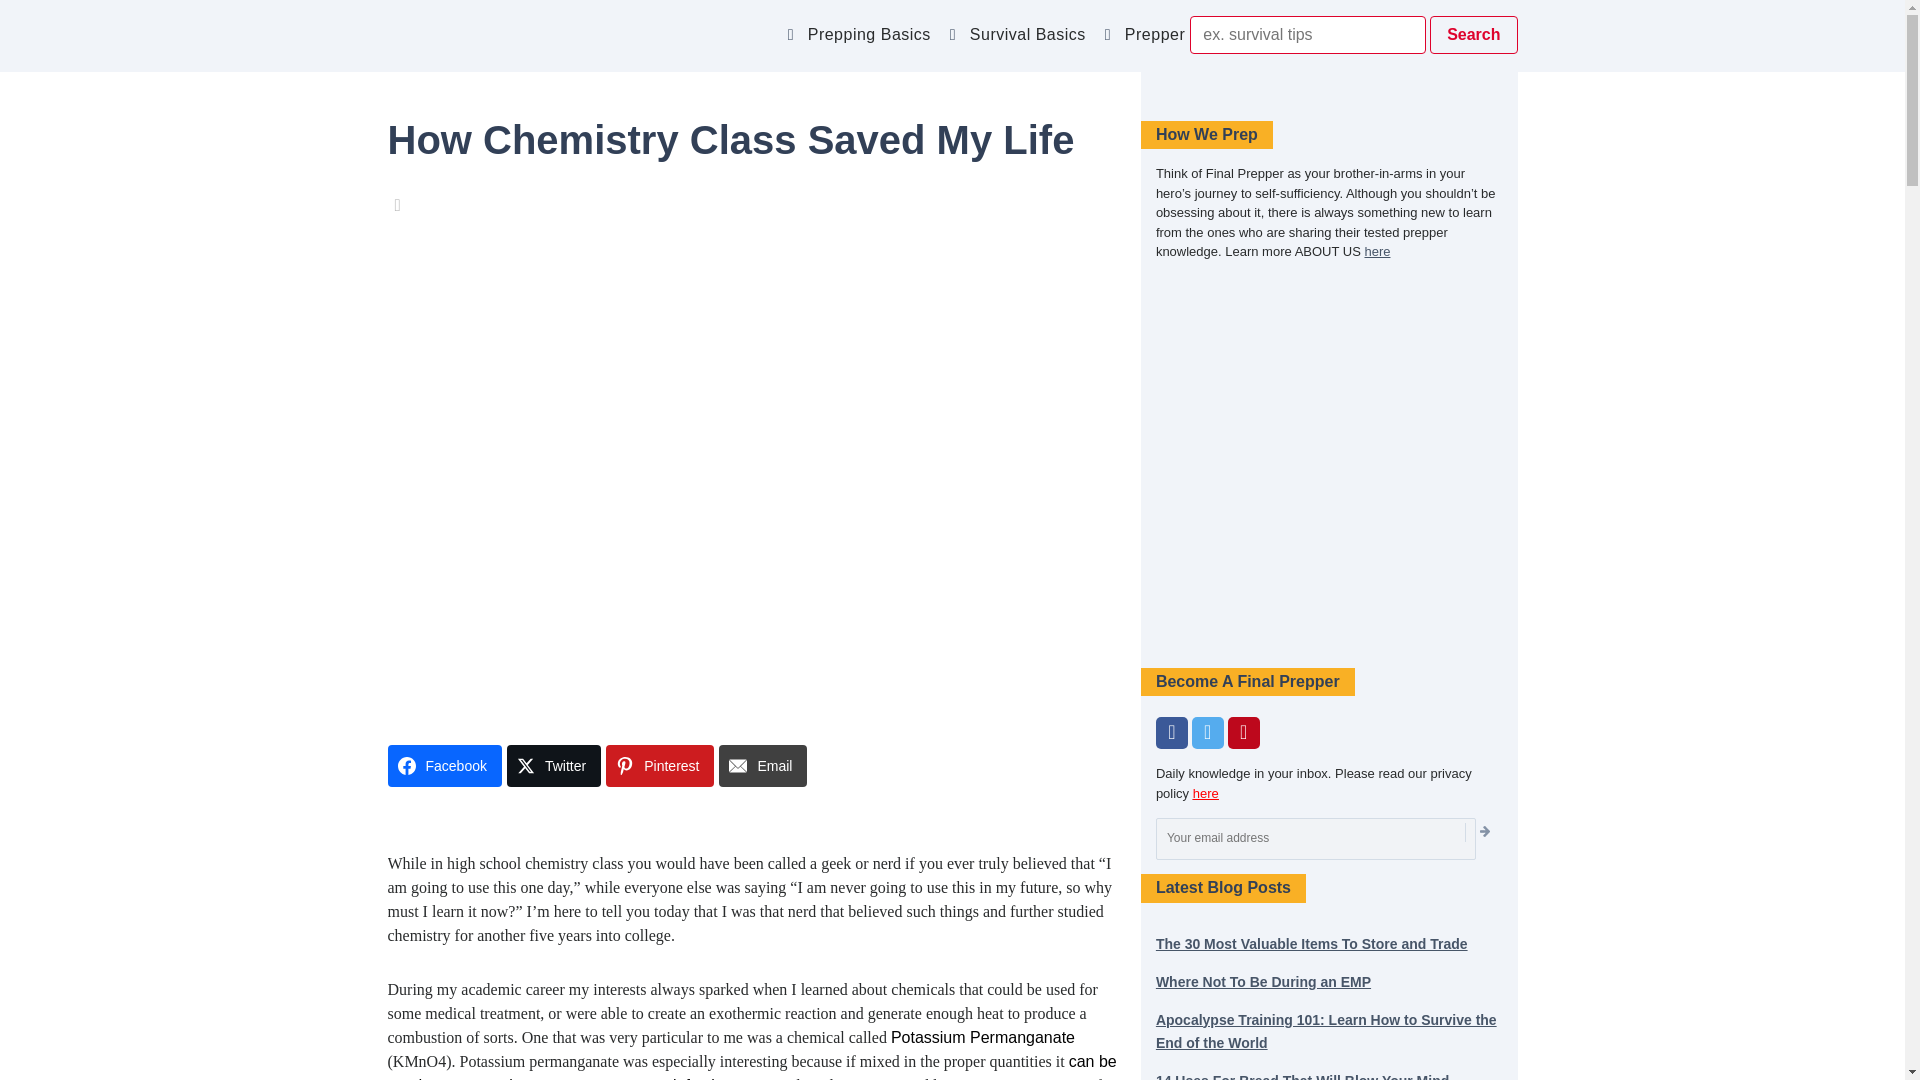 This screenshot has height=1080, width=1920. What do you see at coordinates (762, 766) in the screenshot?
I see `Share on Email` at bounding box center [762, 766].